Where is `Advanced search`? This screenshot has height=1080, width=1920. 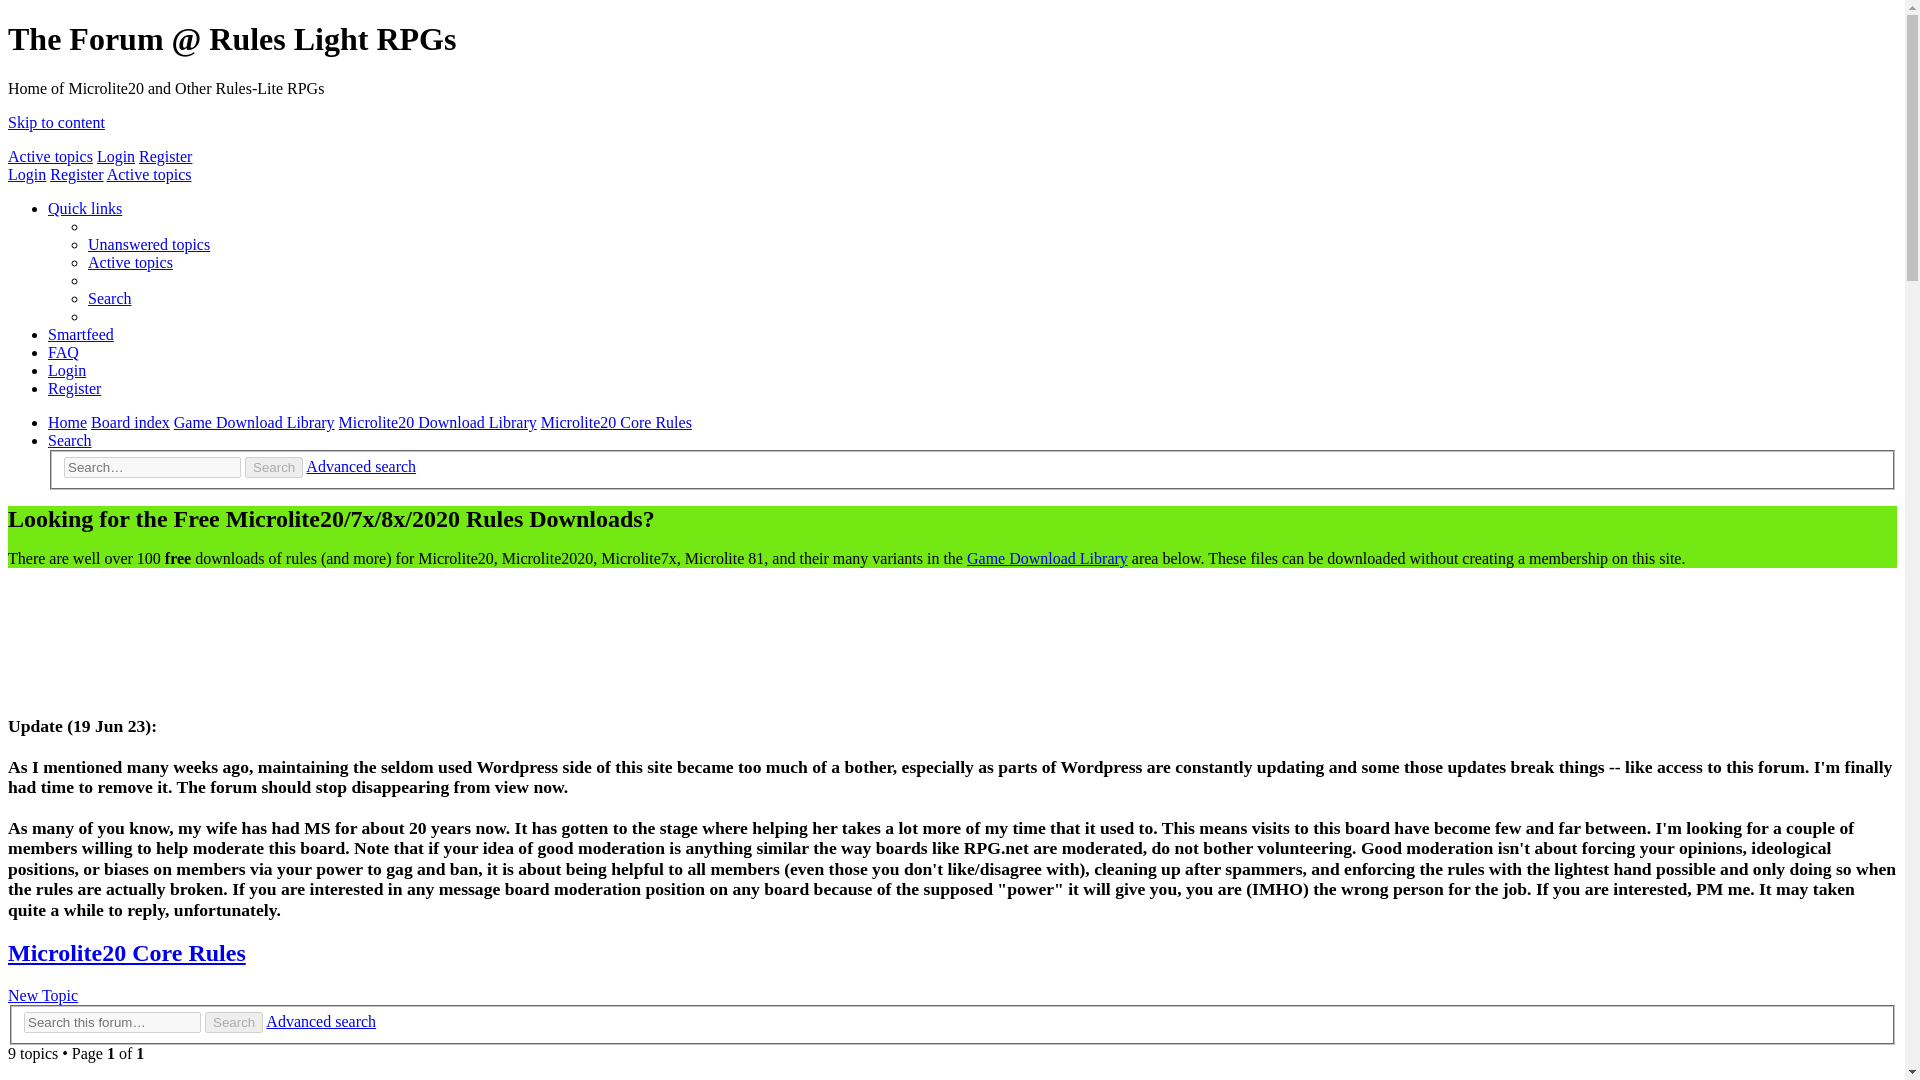 Advanced search is located at coordinates (321, 1022).